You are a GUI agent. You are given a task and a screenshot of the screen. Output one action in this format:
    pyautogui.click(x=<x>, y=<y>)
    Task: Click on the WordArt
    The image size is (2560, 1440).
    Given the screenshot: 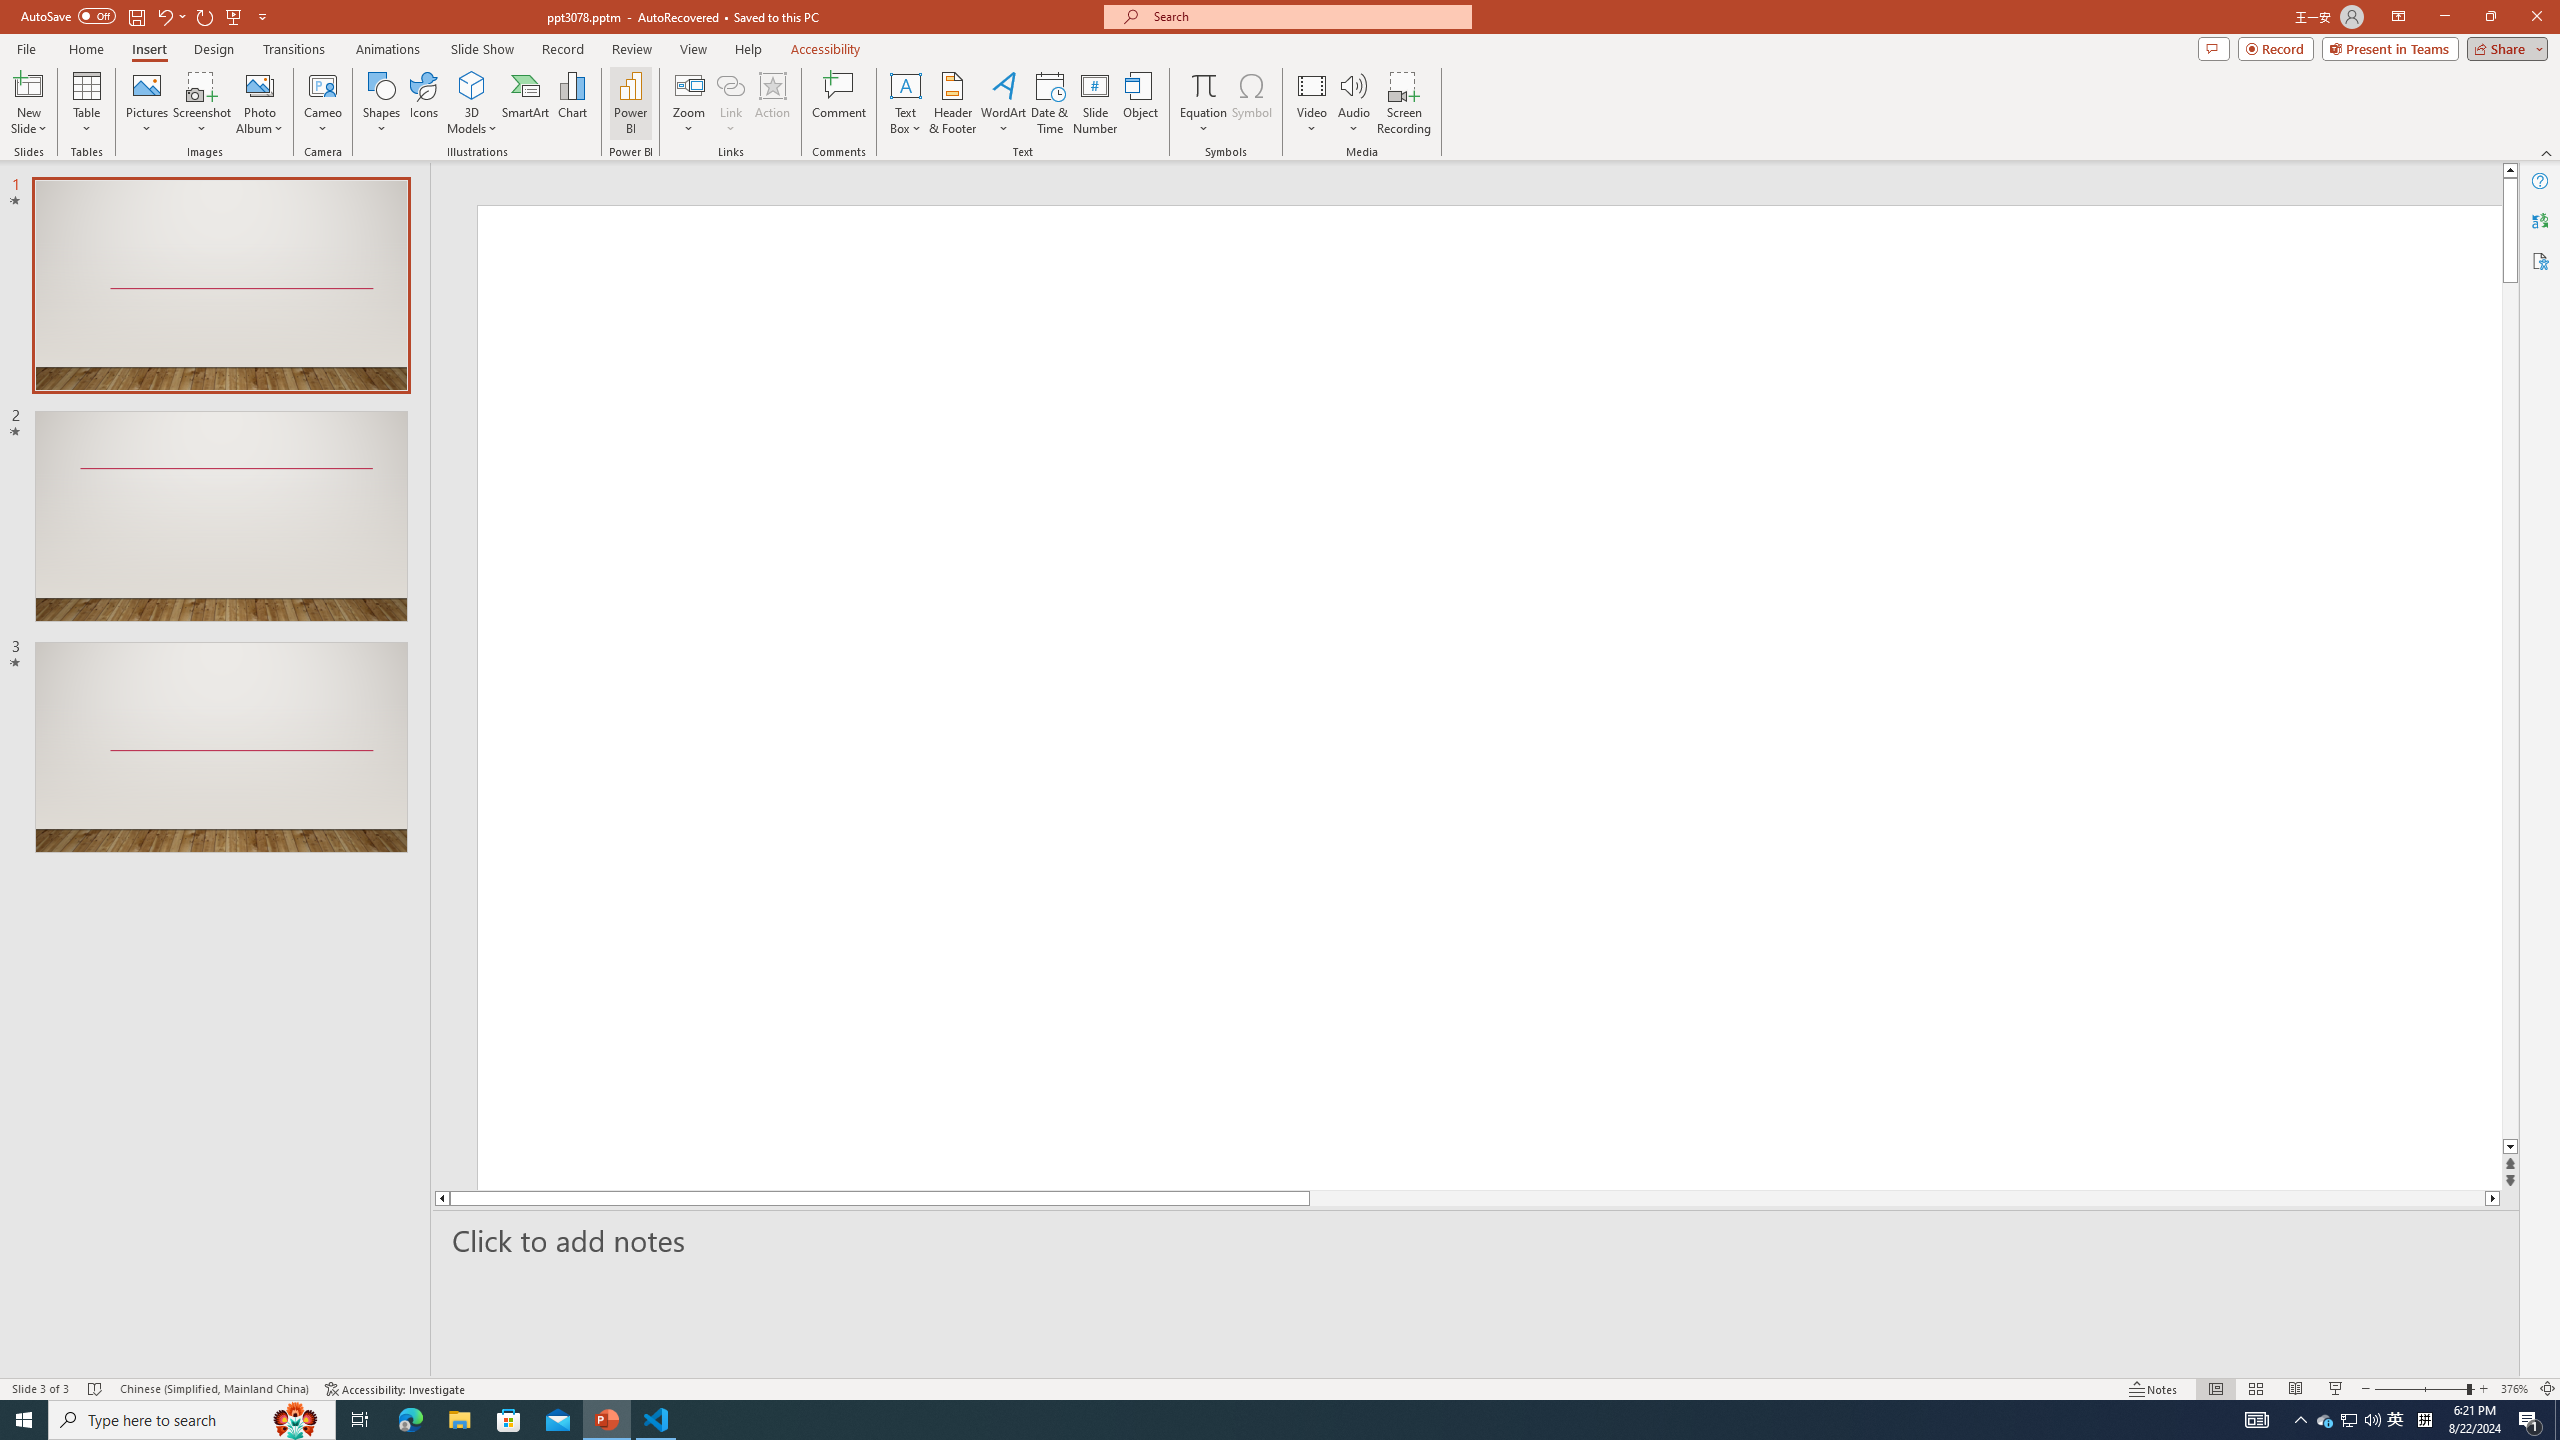 What is the action you would take?
    pyautogui.click(x=1003, y=103)
    